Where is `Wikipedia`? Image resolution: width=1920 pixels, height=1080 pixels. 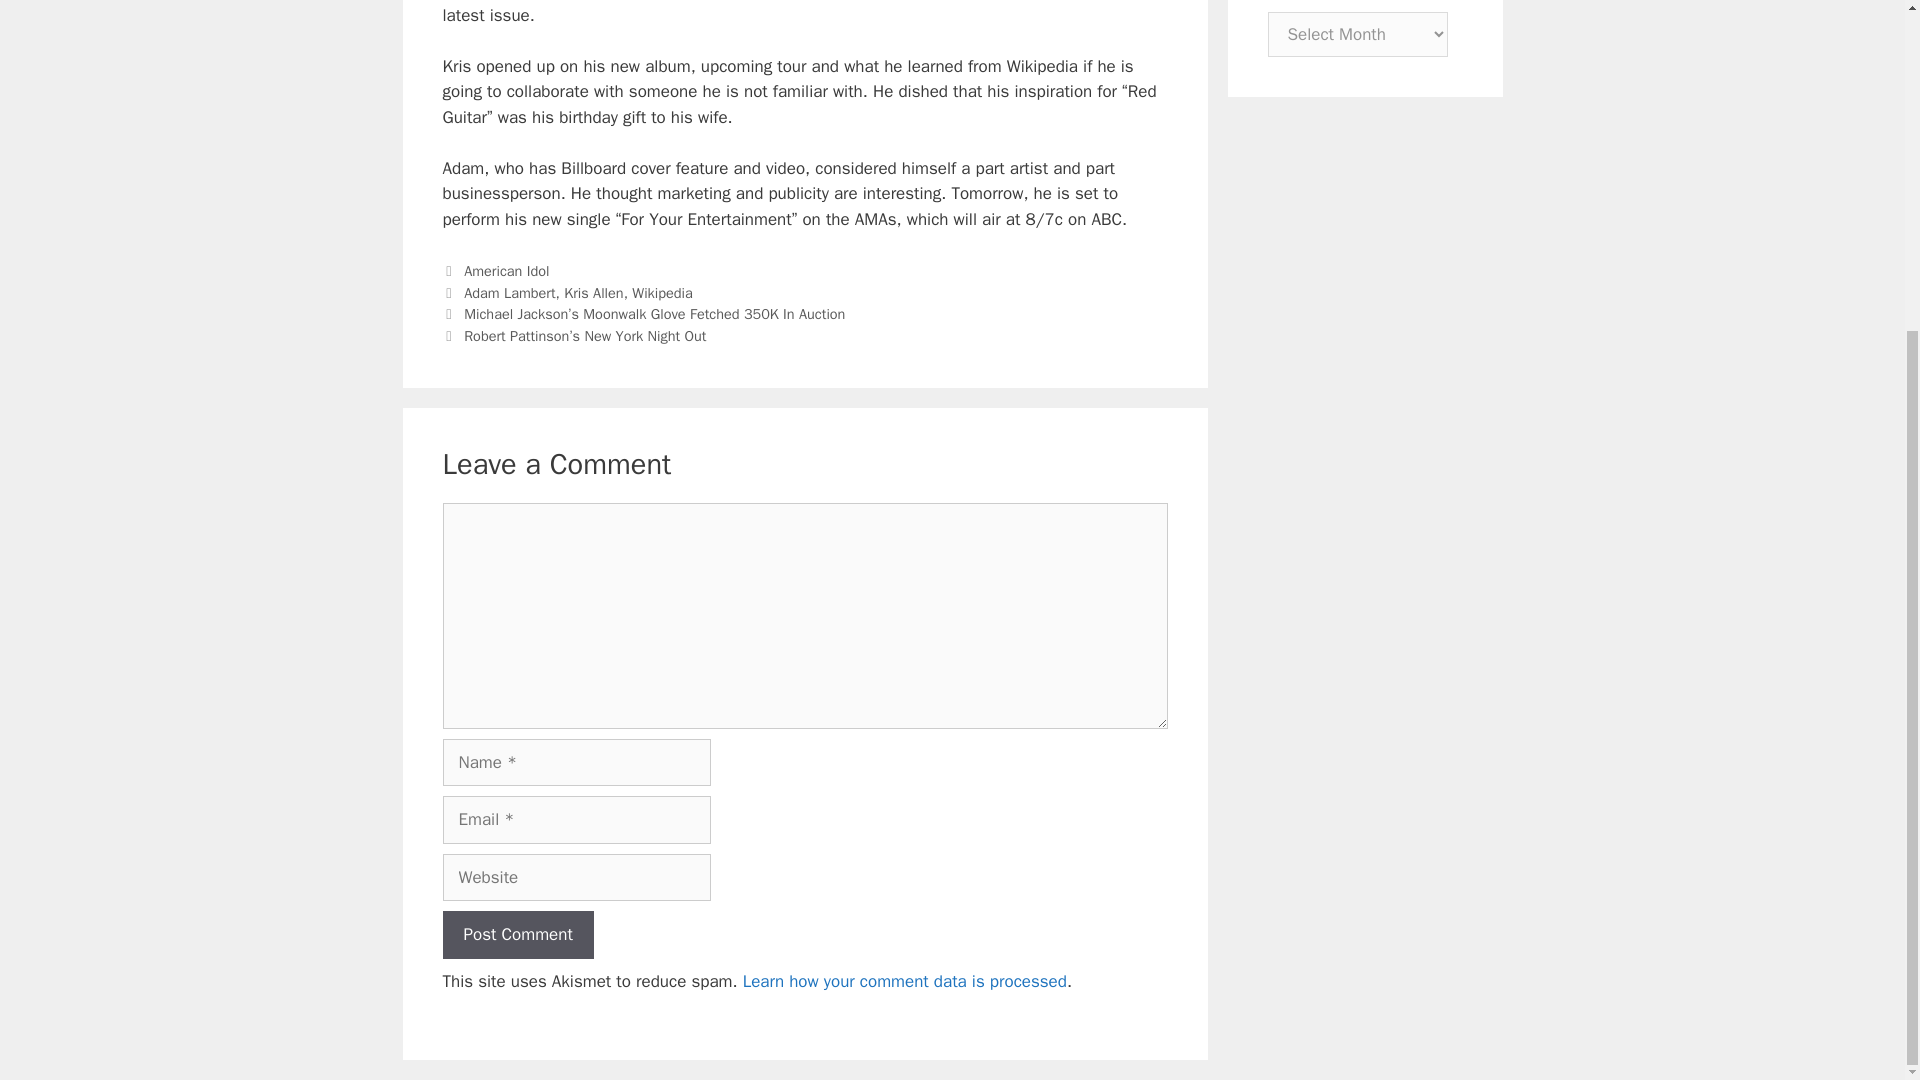
Wikipedia is located at coordinates (662, 293).